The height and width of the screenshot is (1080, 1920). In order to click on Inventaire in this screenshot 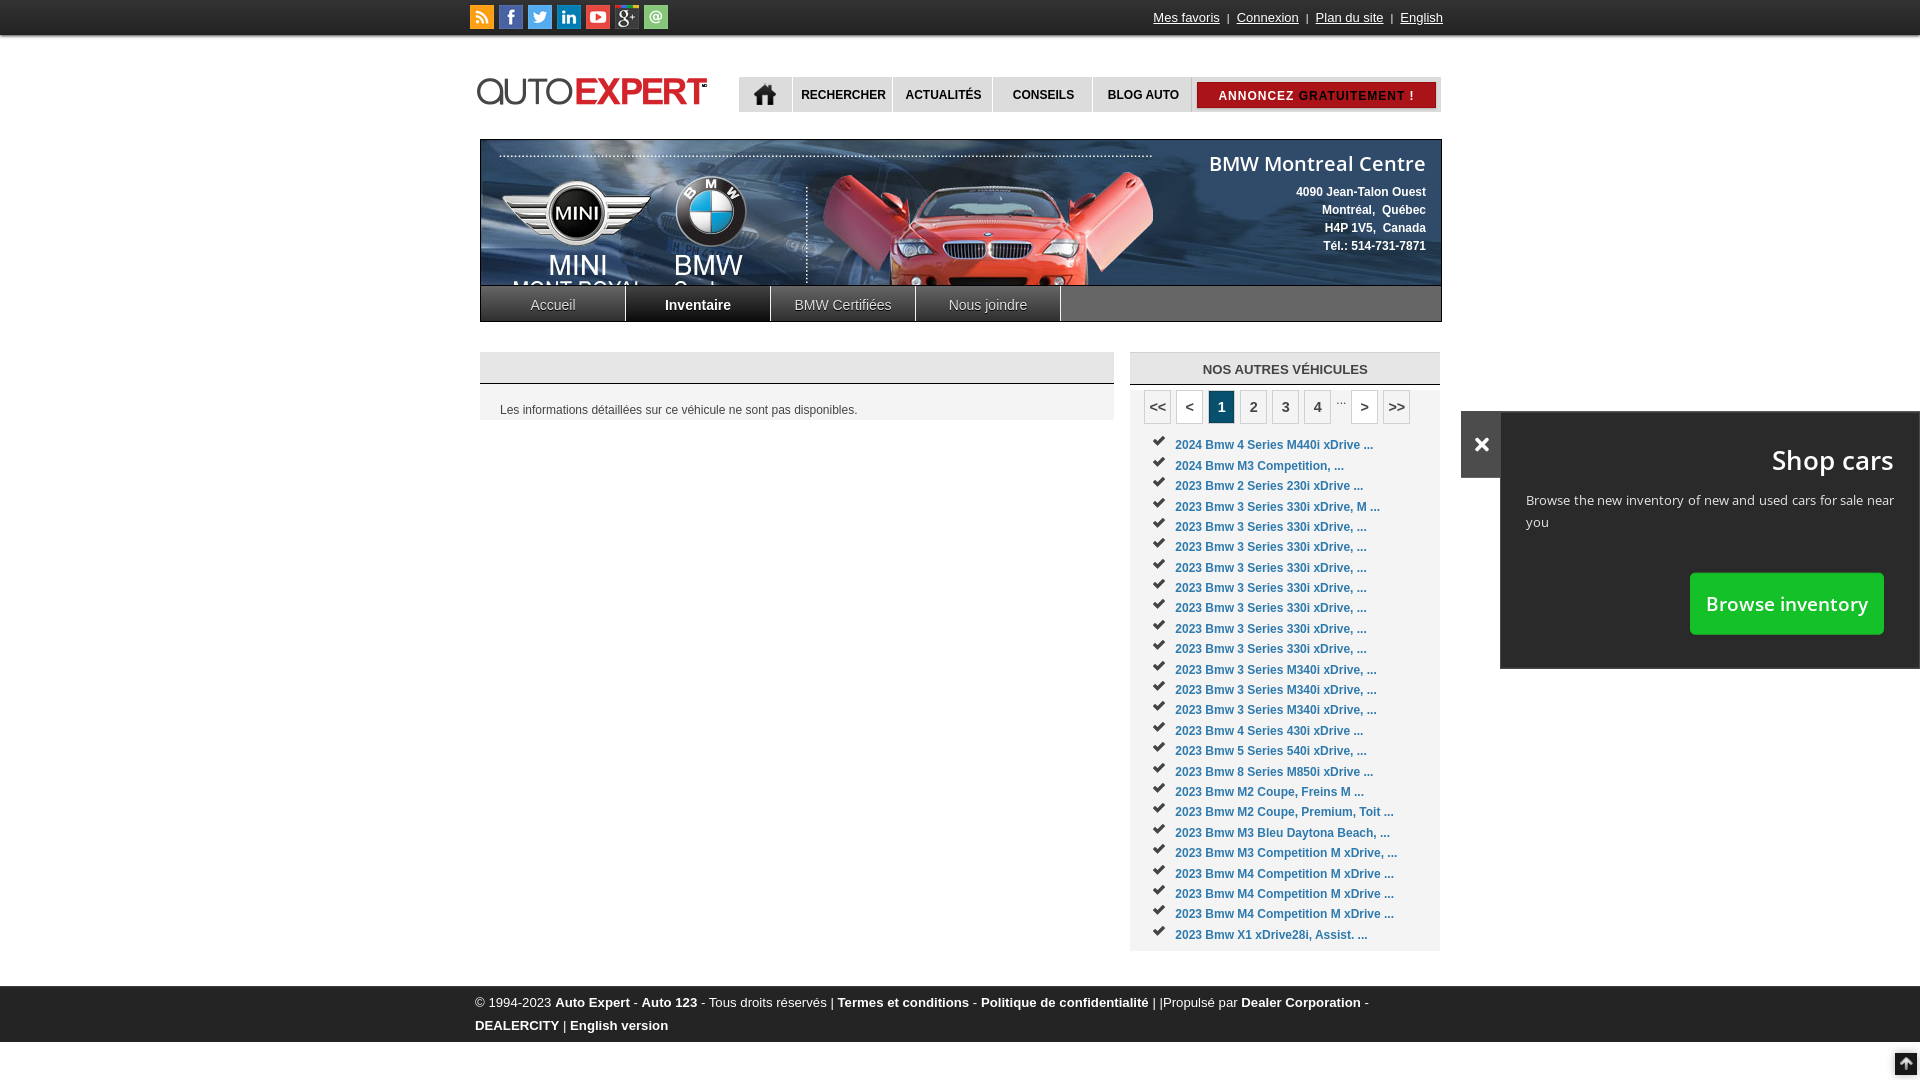, I will do `click(698, 304)`.